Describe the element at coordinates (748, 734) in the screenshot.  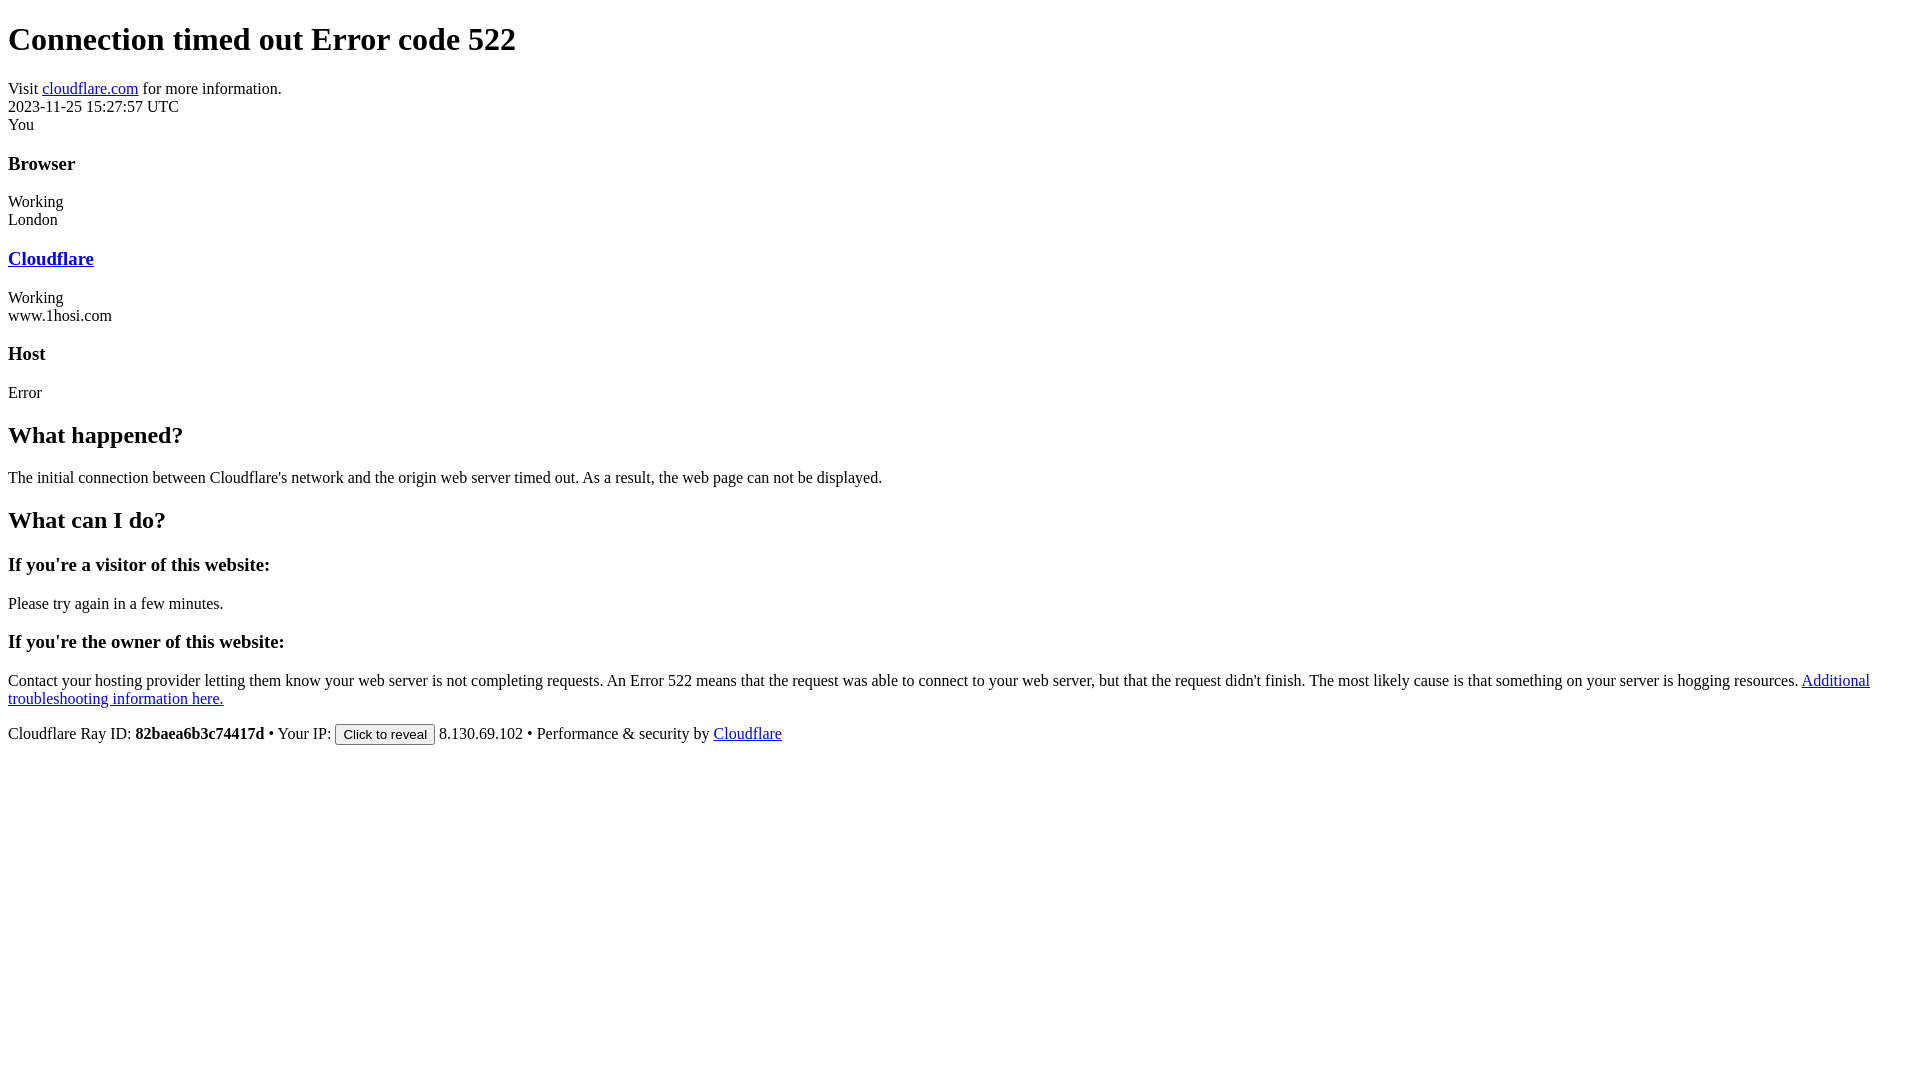
I see `Cloudflare` at that location.